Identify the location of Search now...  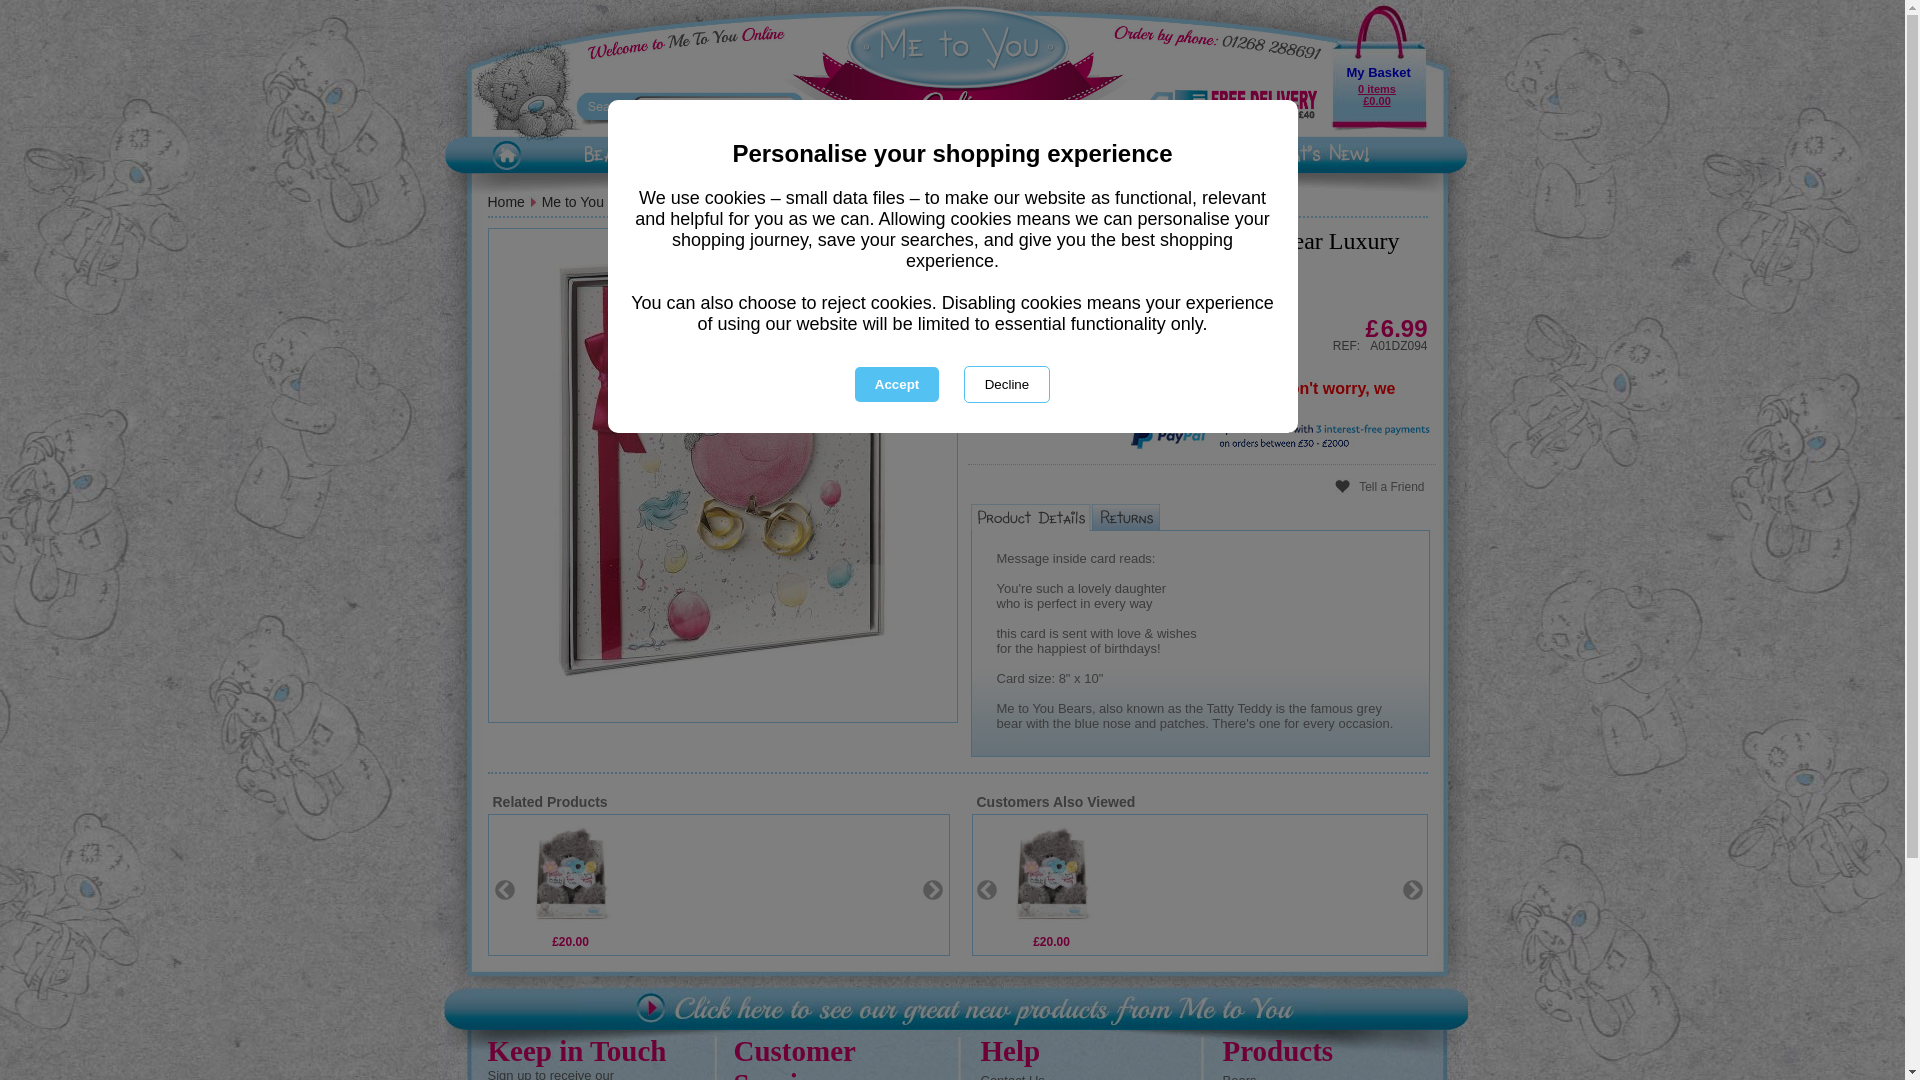
(704, 106).